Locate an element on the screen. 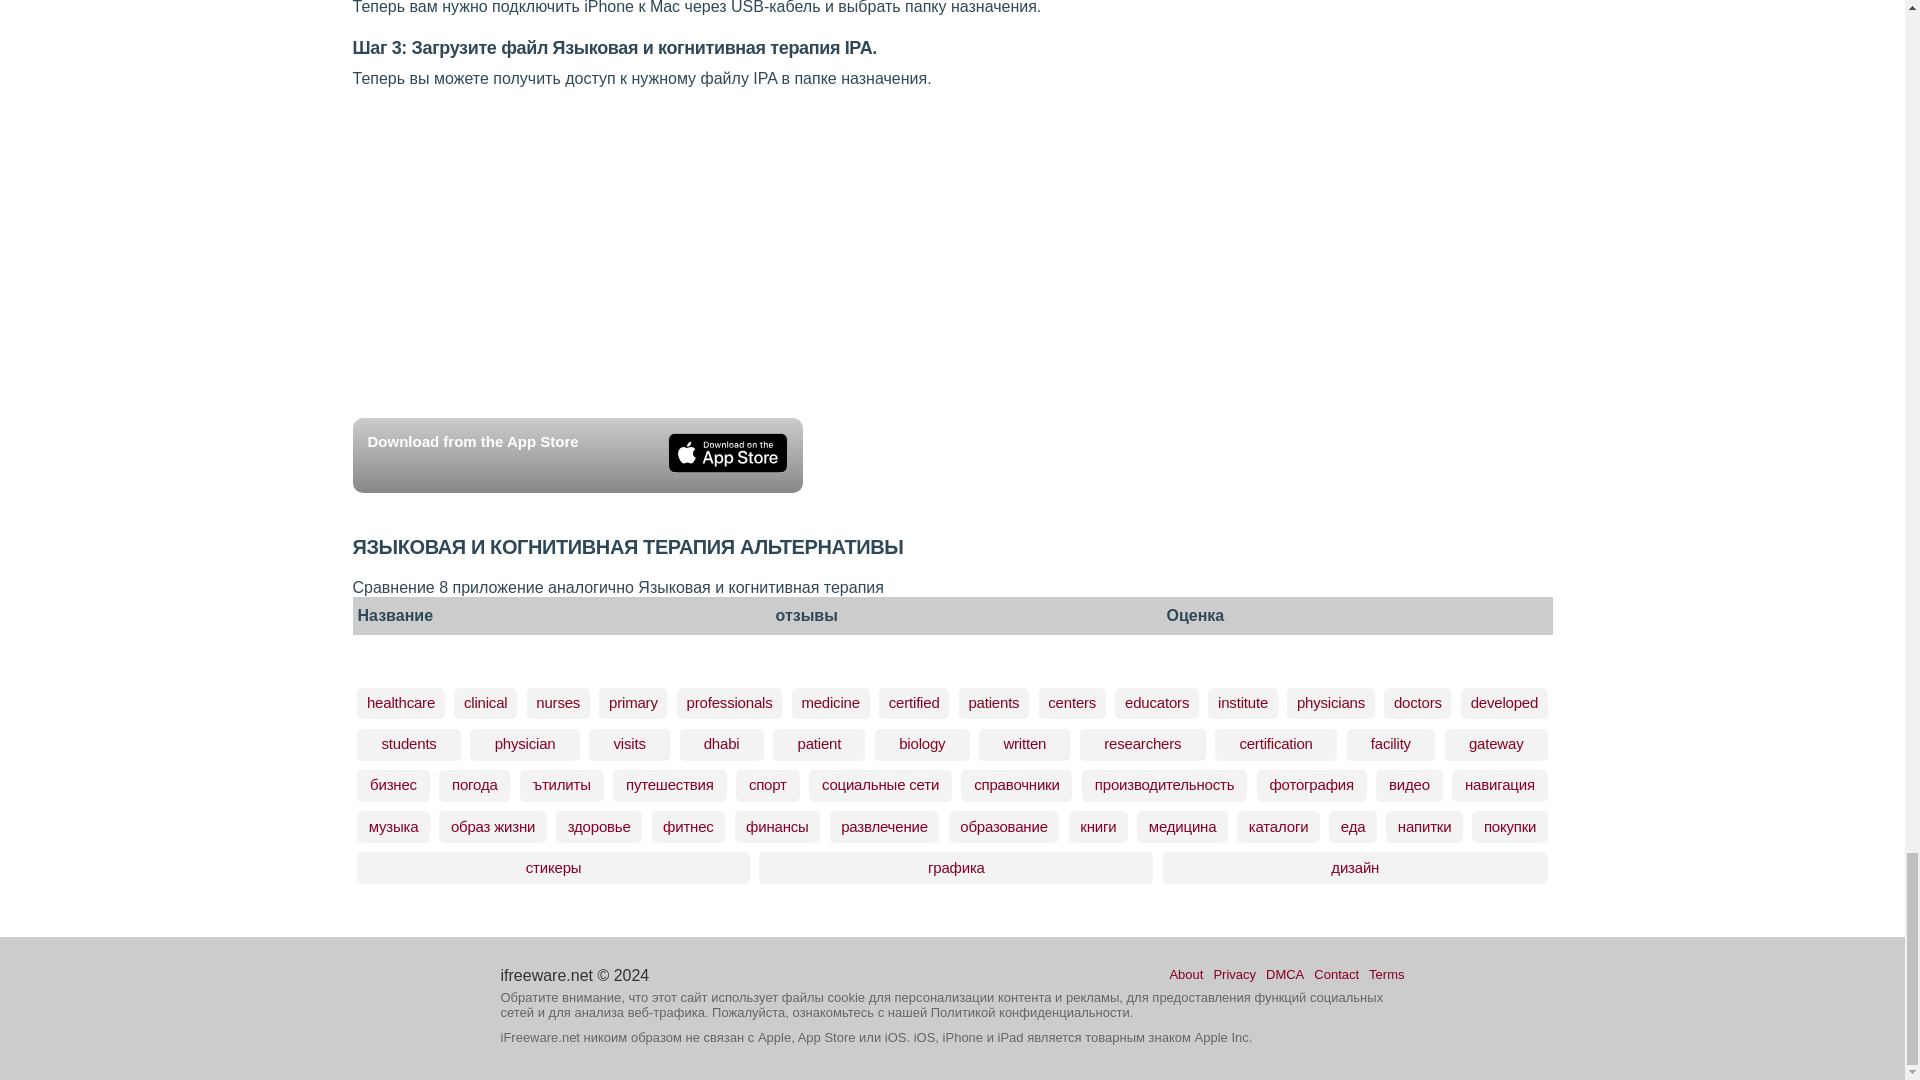 Image resolution: width=1920 pixels, height=1080 pixels. patient is located at coordinates (820, 743).